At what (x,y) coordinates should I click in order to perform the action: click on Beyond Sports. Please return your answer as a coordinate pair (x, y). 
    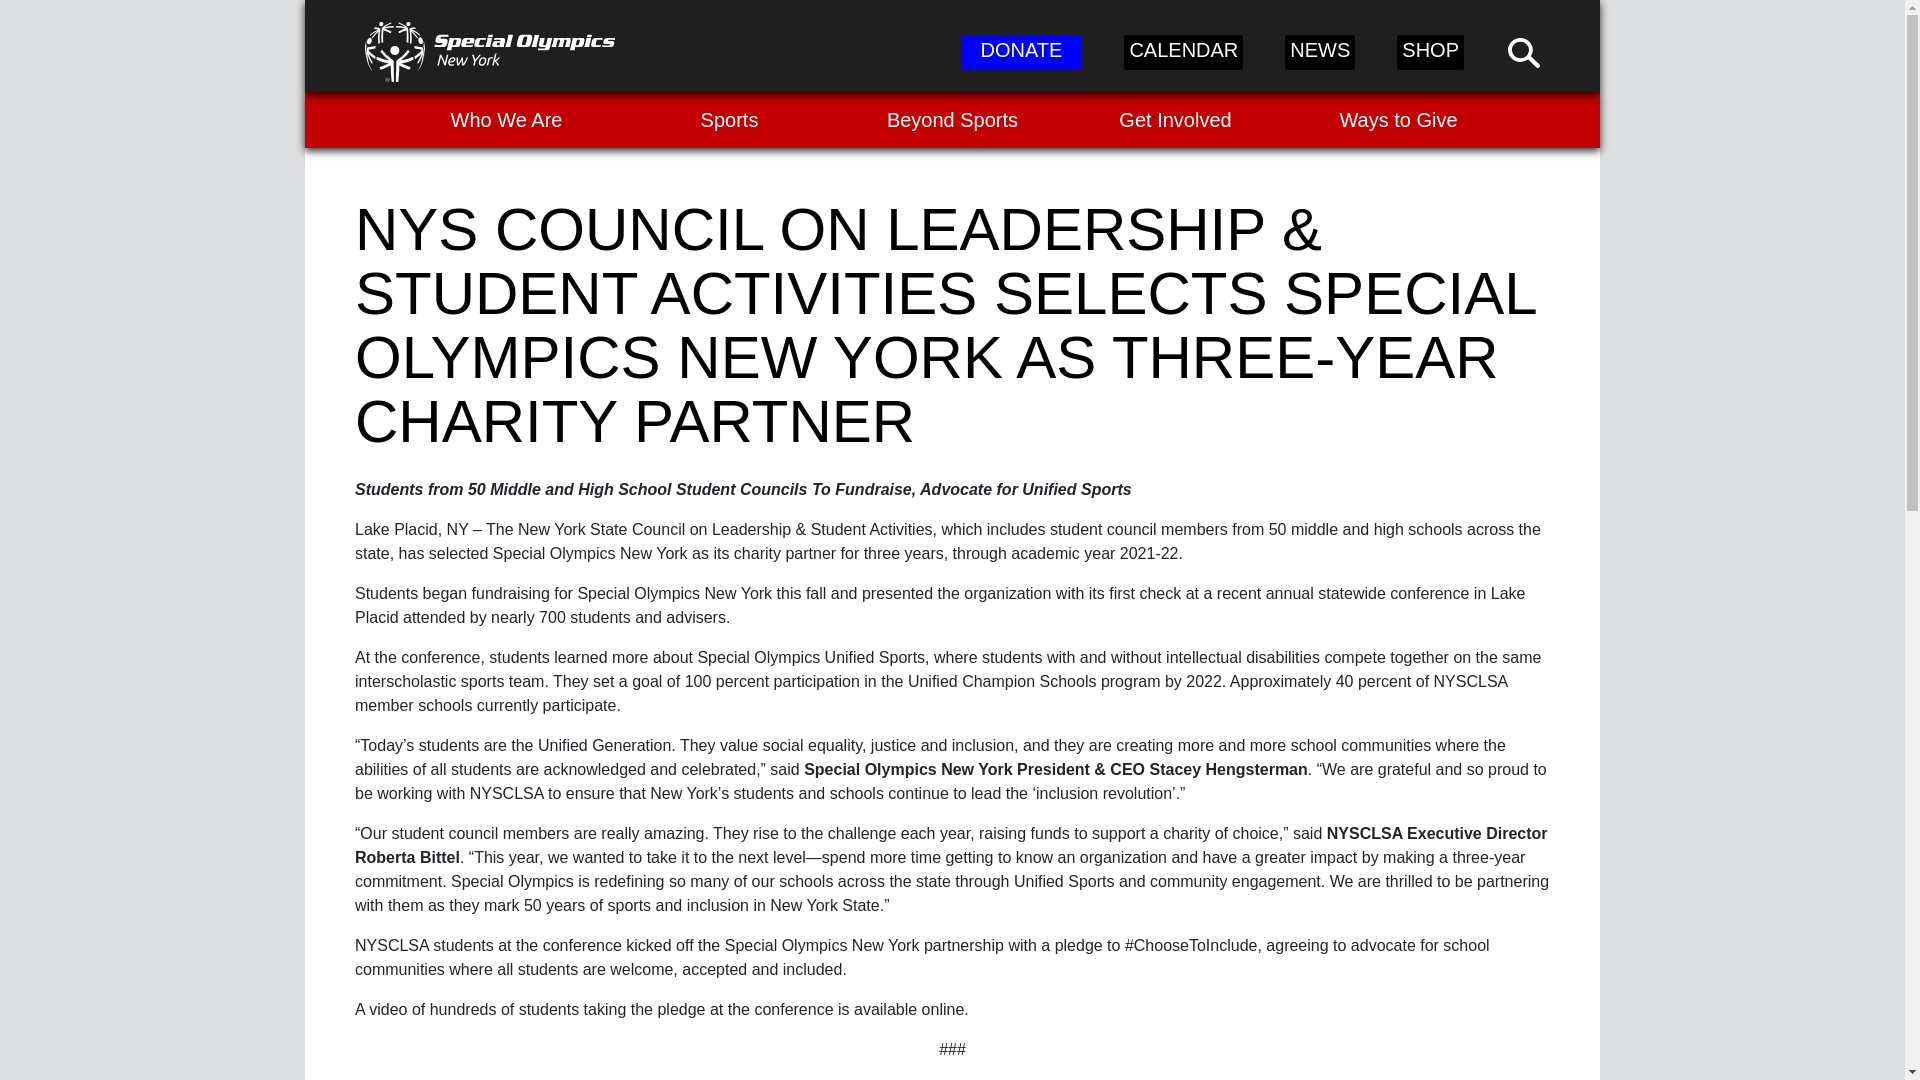
    Looking at the image, I should click on (952, 119).